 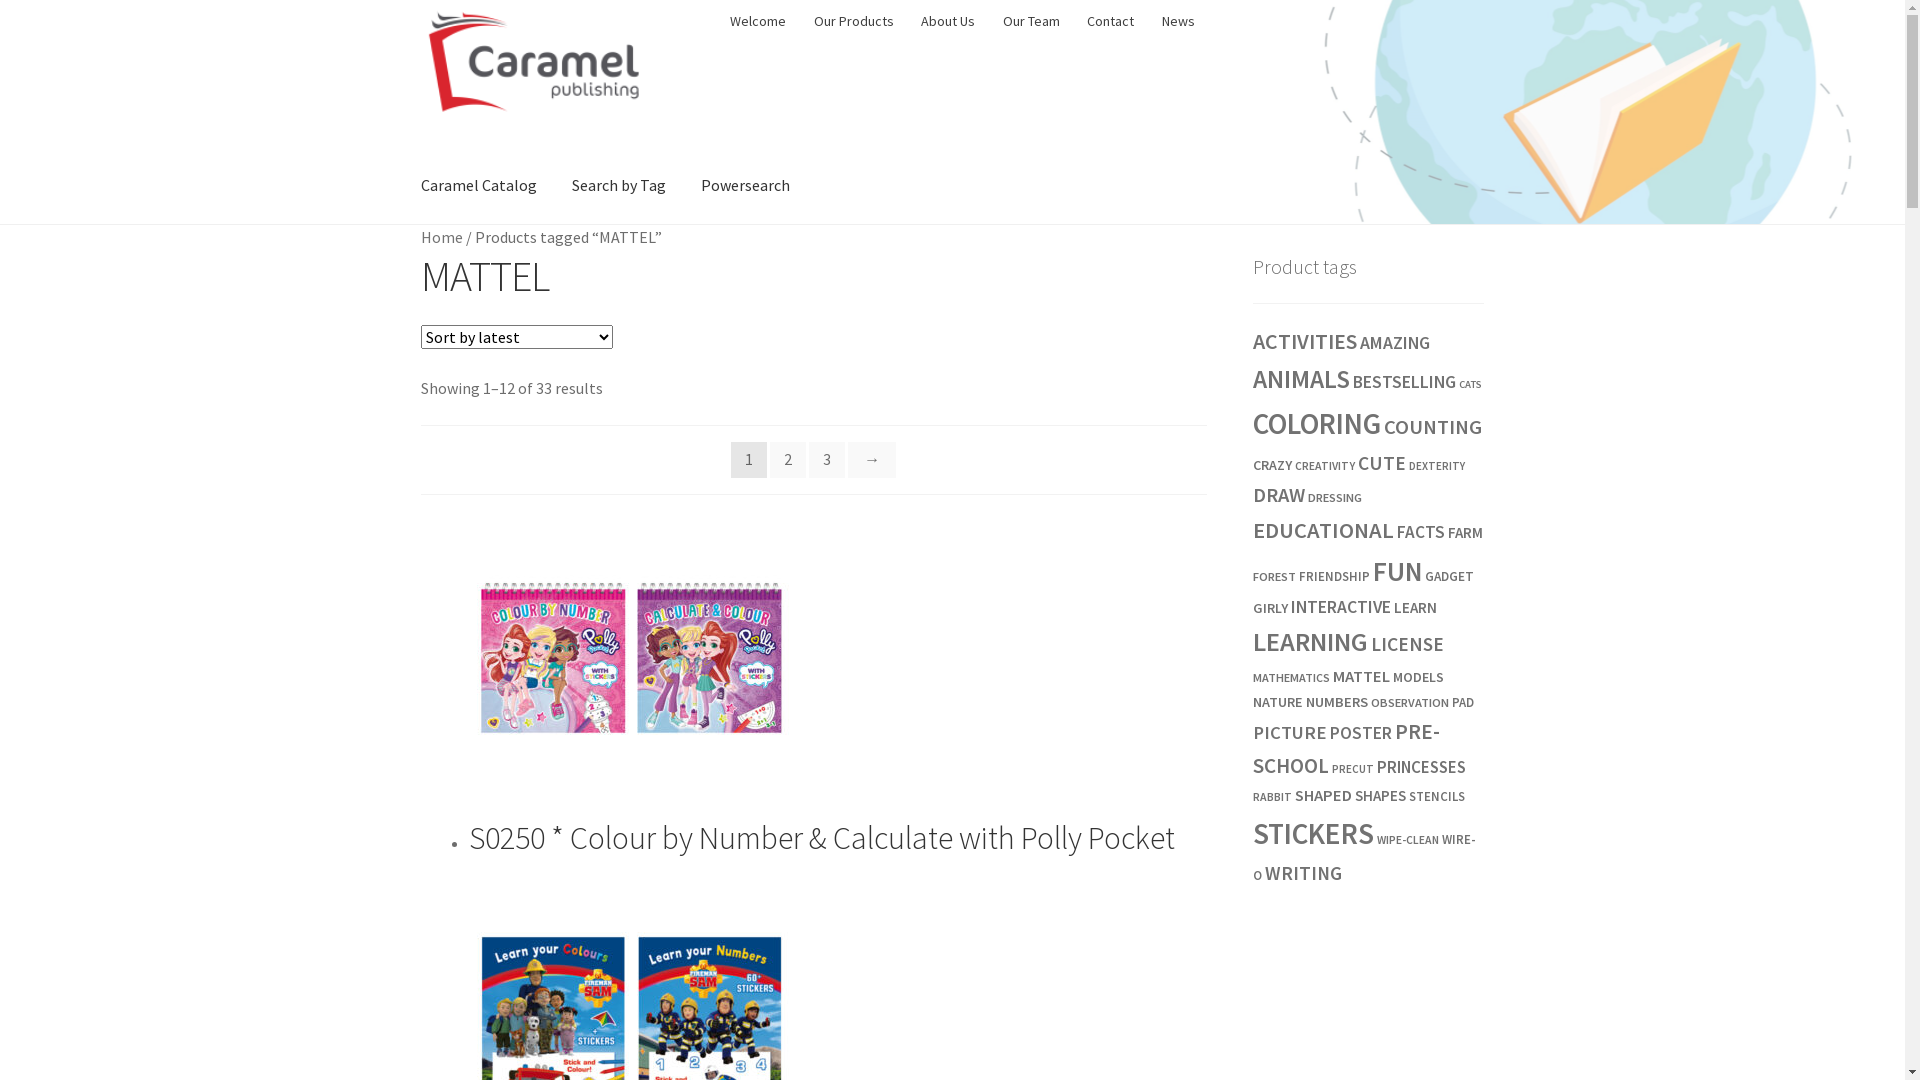 I want to click on Home, so click(x=442, y=237).